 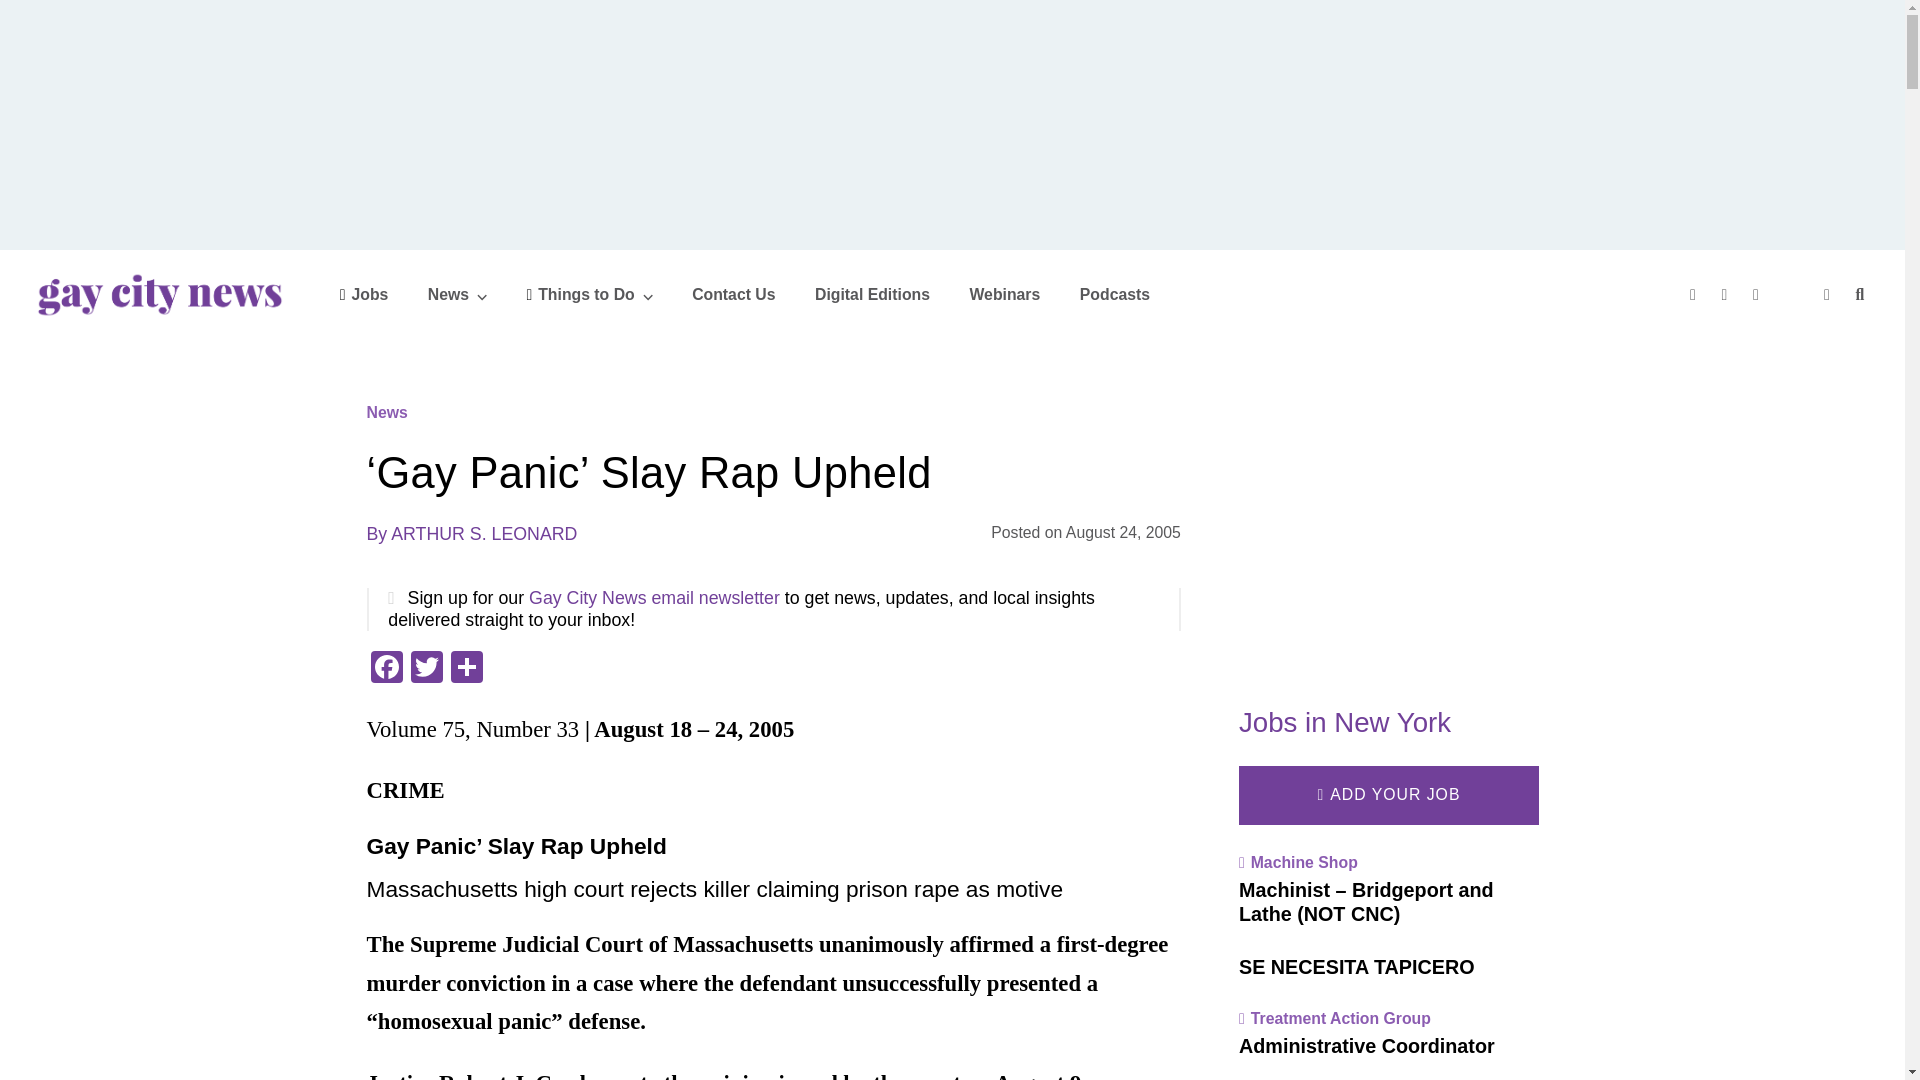 What do you see at coordinates (1728, 294) in the screenshot?
I see `Twitter` at bounding box center [1728, 294].